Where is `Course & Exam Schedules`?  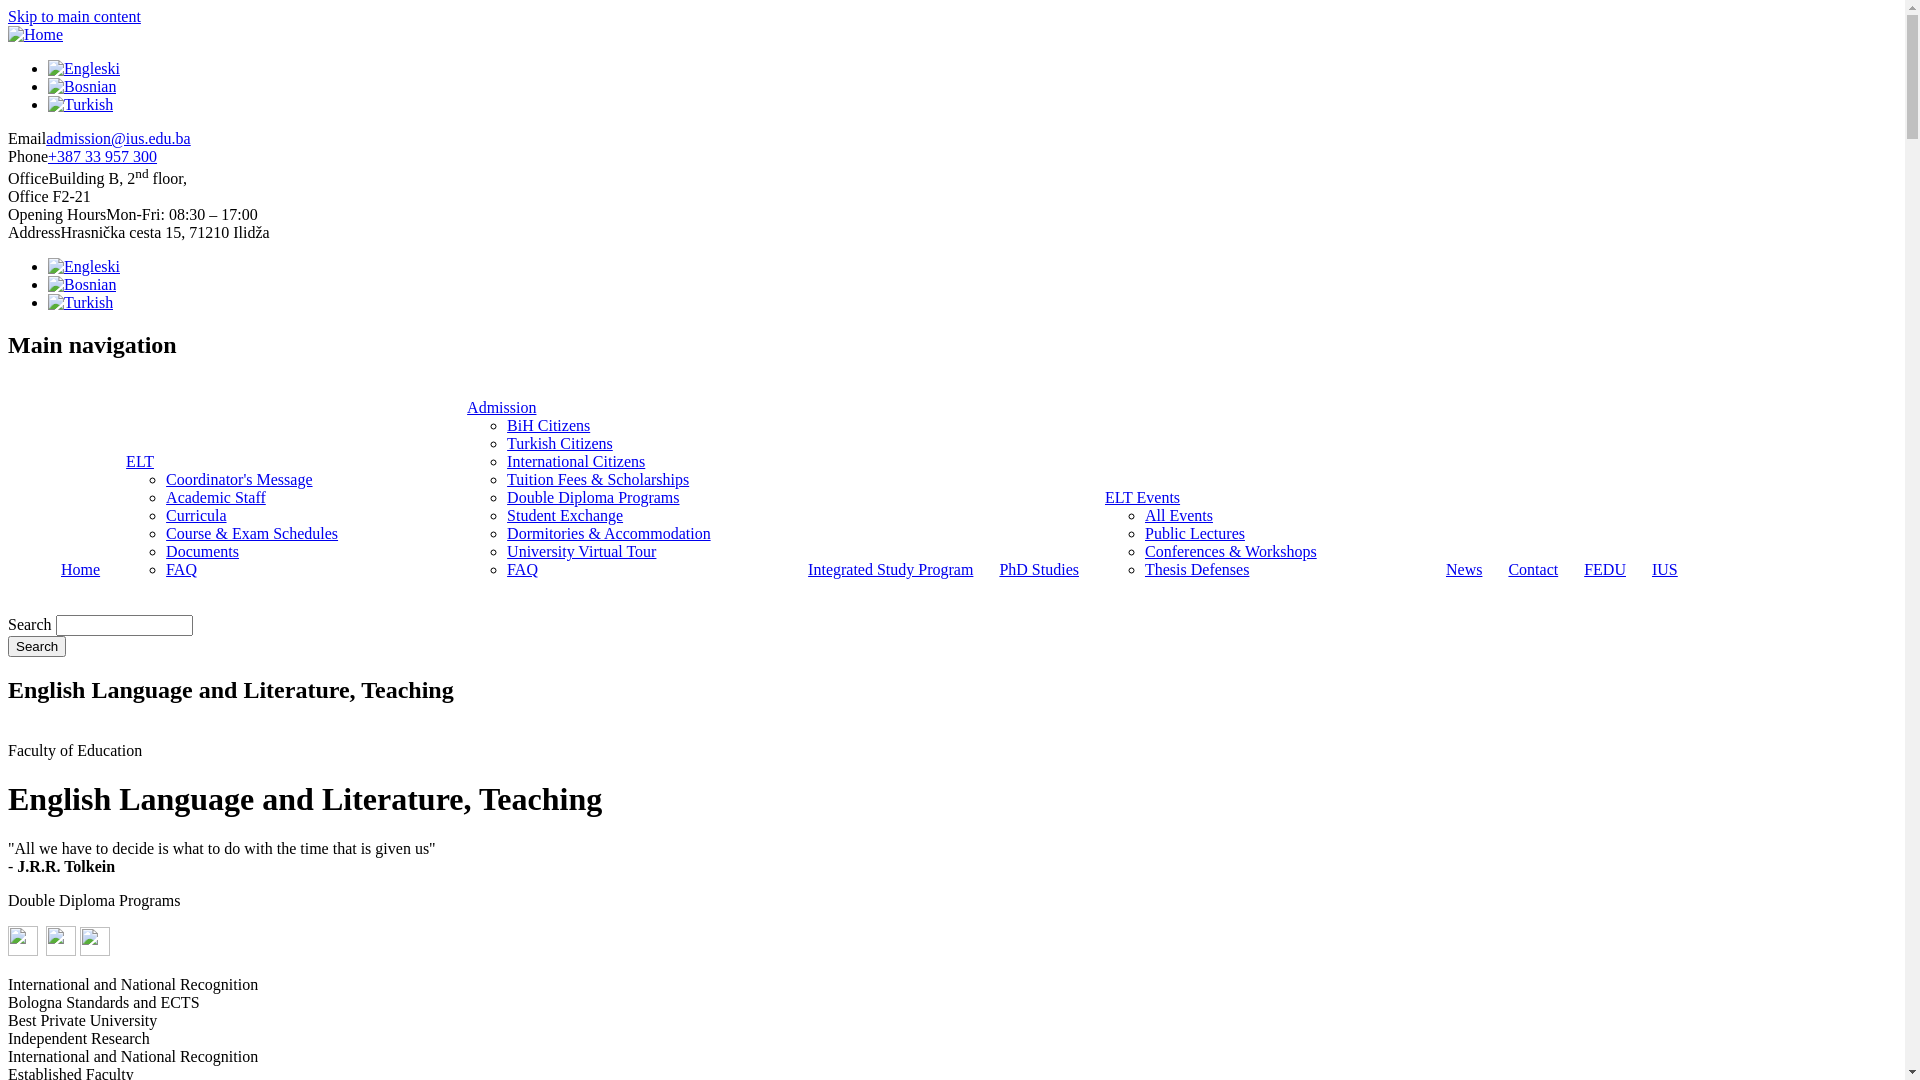
Course & Exam Schedules is located at coordinates (252, 534).